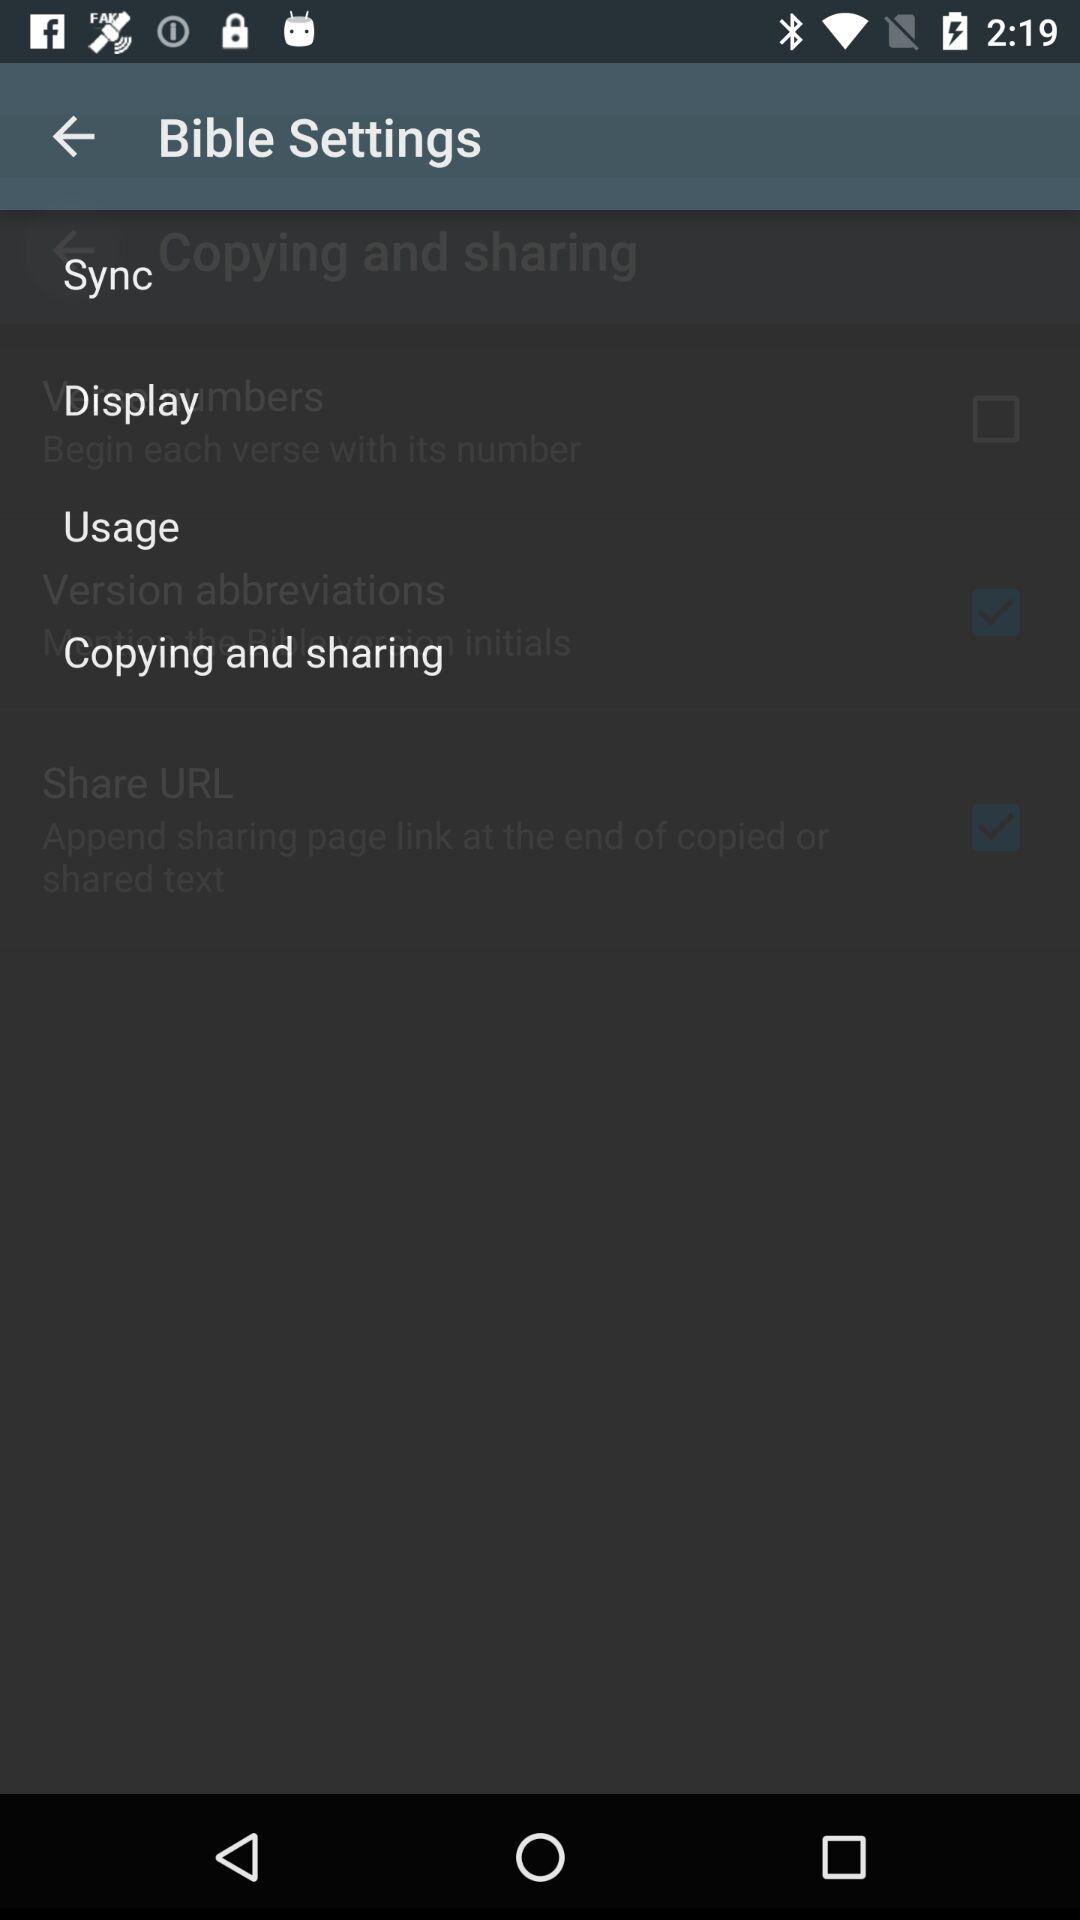 This screenshot has height=1920, width=1080. What do you see at coordinates (254, 650) in the screenshot?
I see `open the copying and sharing icon` at bounding box center [254, 650].